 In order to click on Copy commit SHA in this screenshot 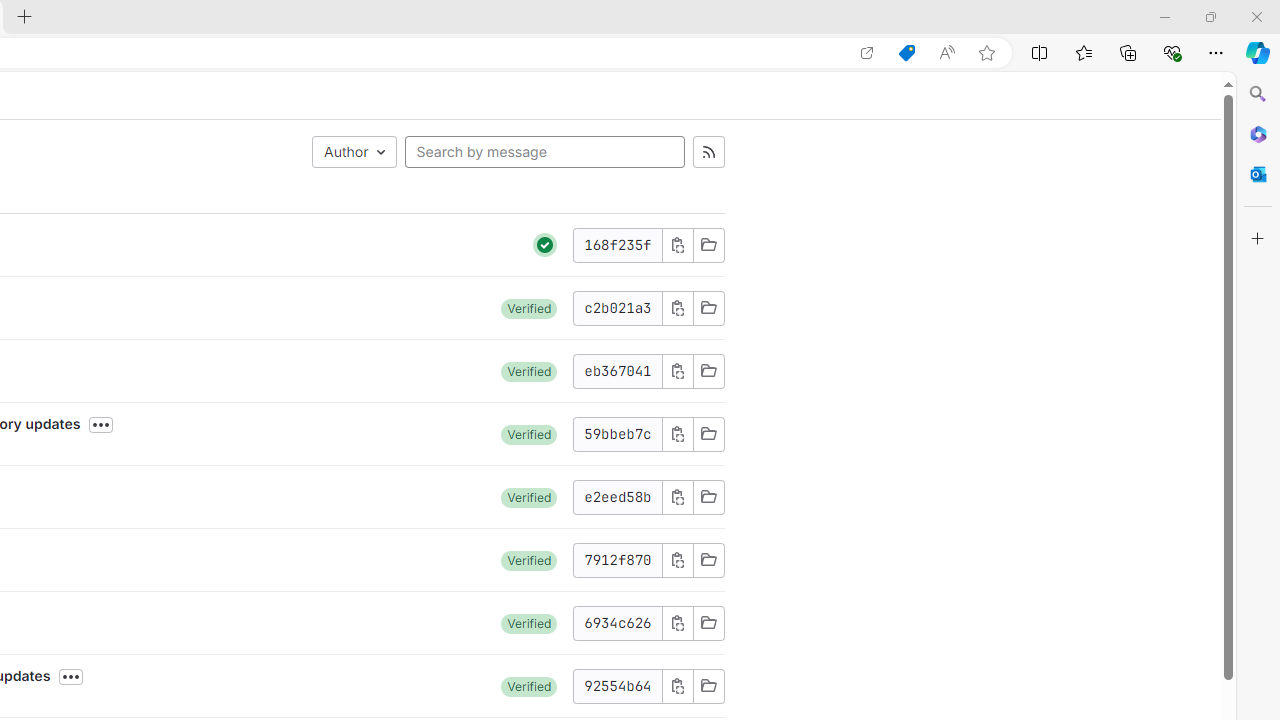, I will do `click(676, 686)`.